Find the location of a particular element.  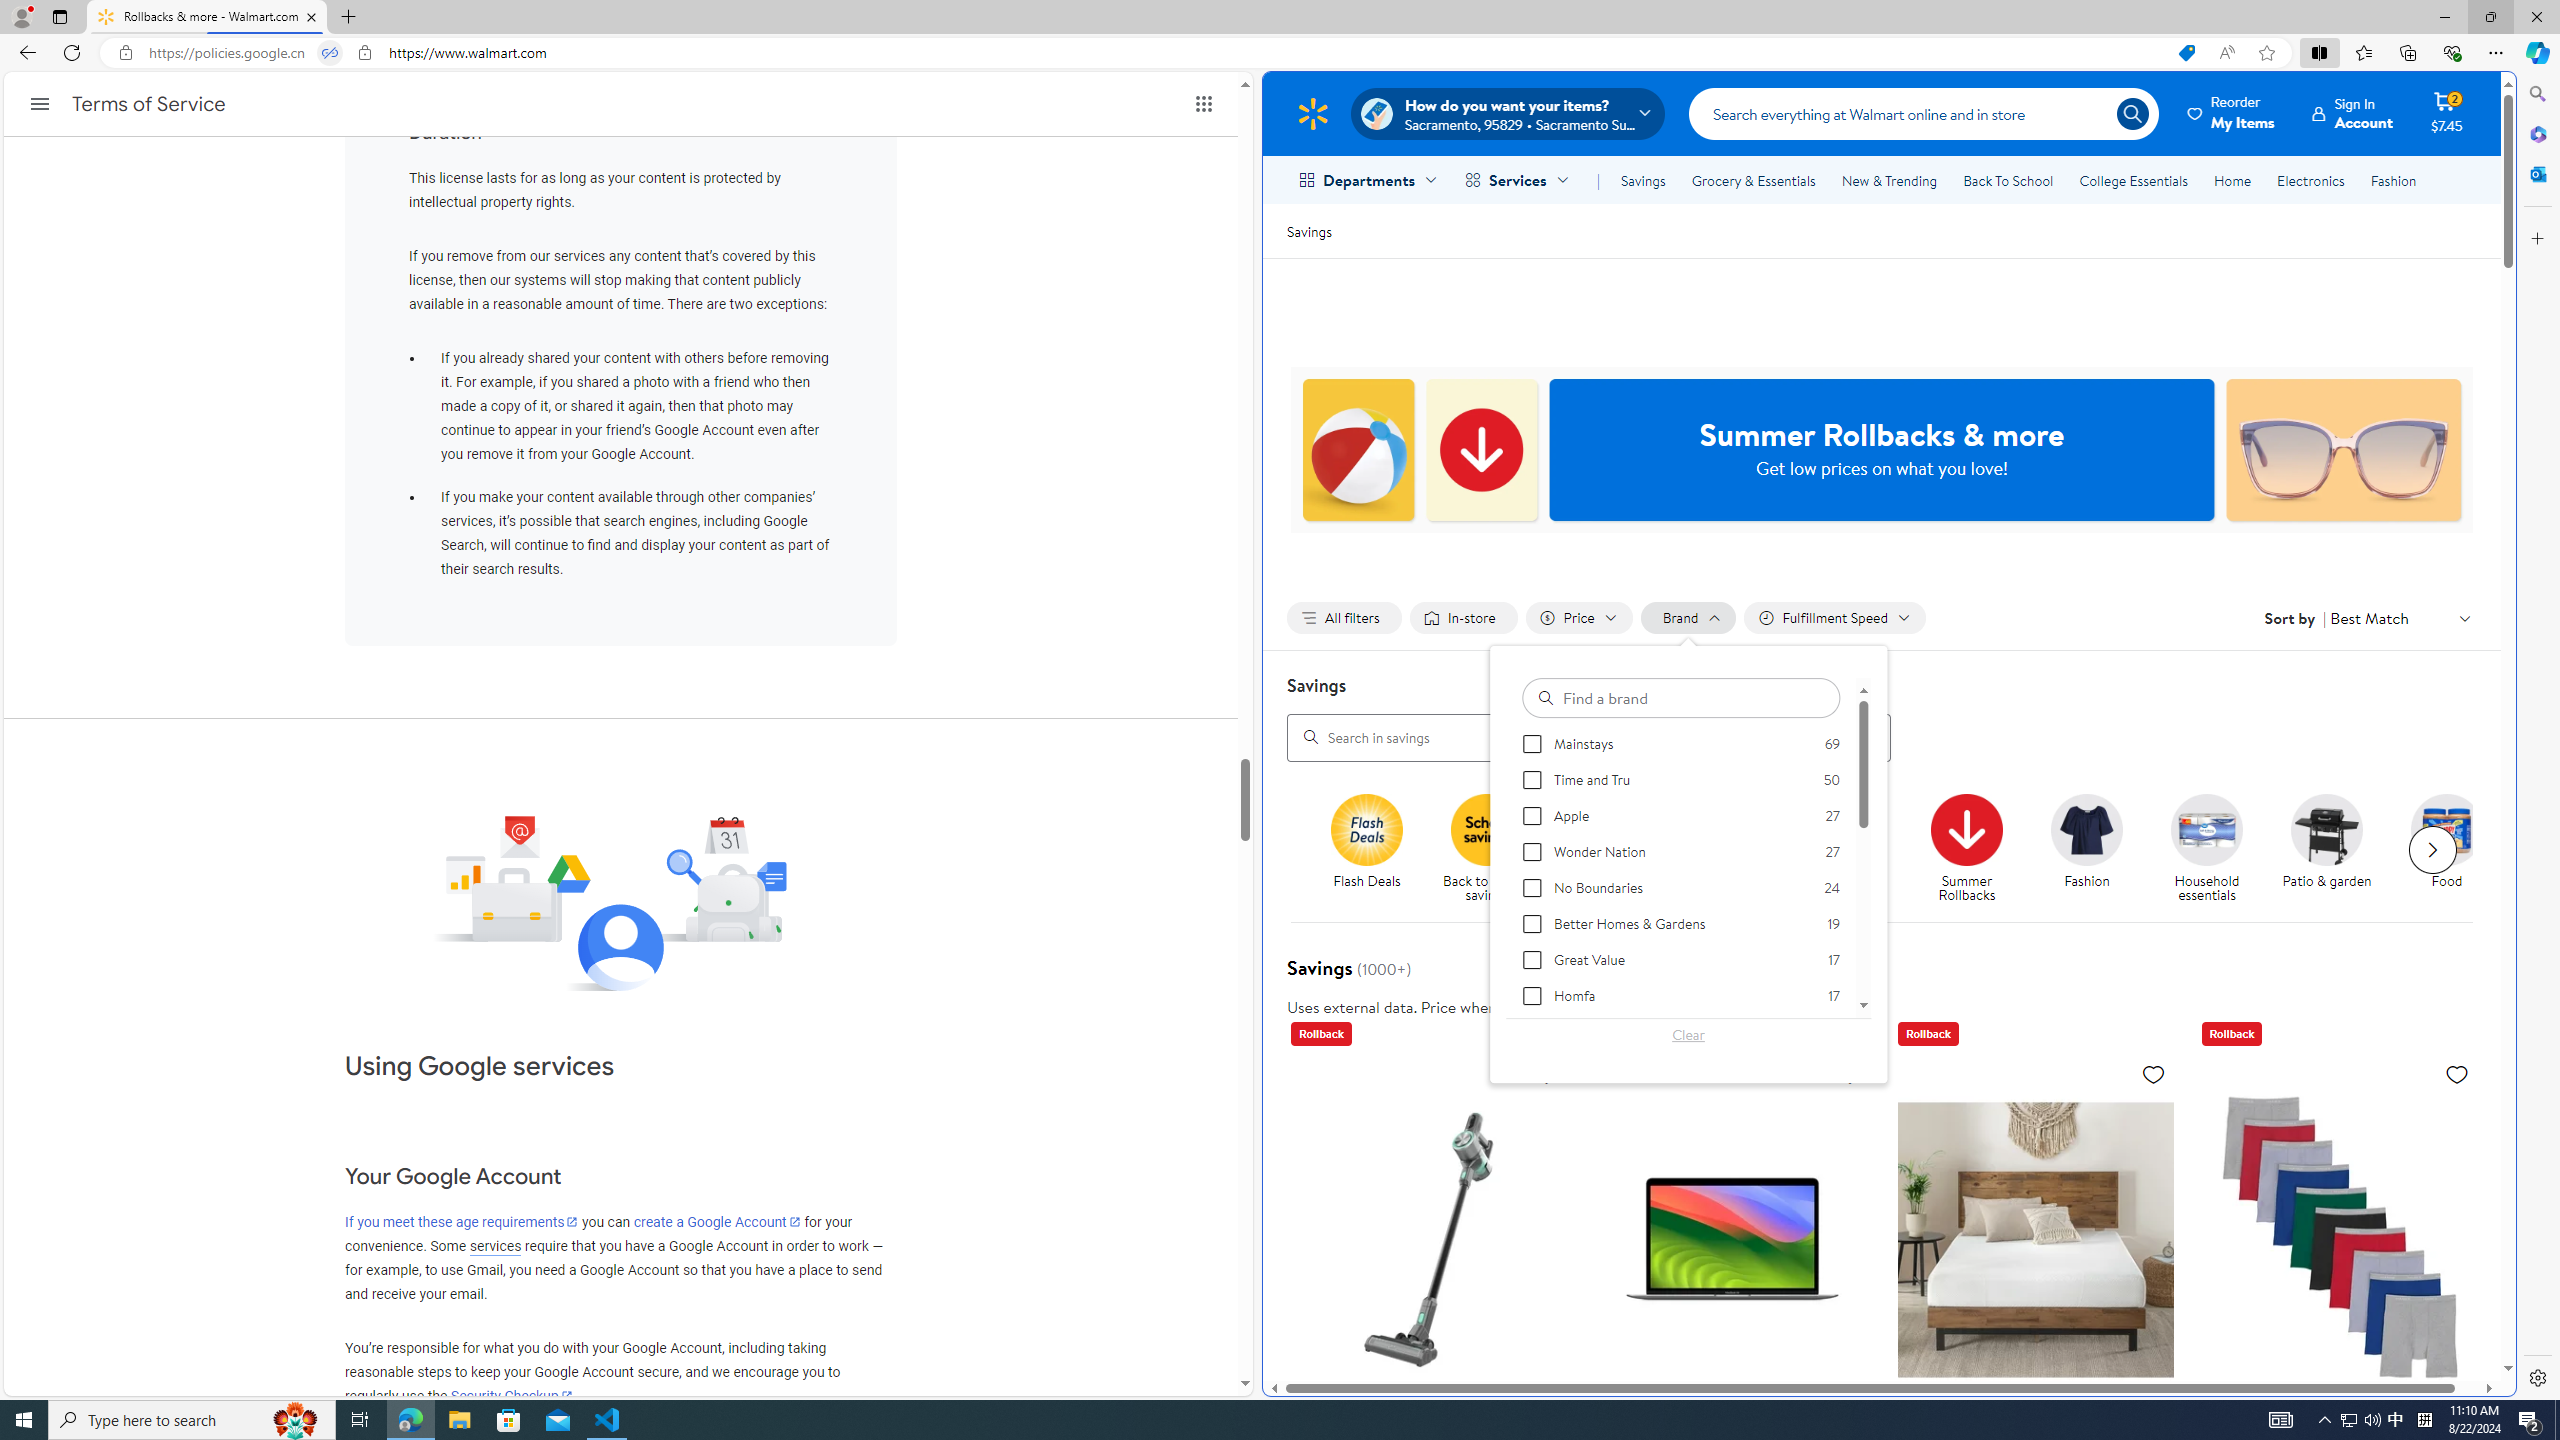

Reorder My Items is located at coordinates (2232, 113).